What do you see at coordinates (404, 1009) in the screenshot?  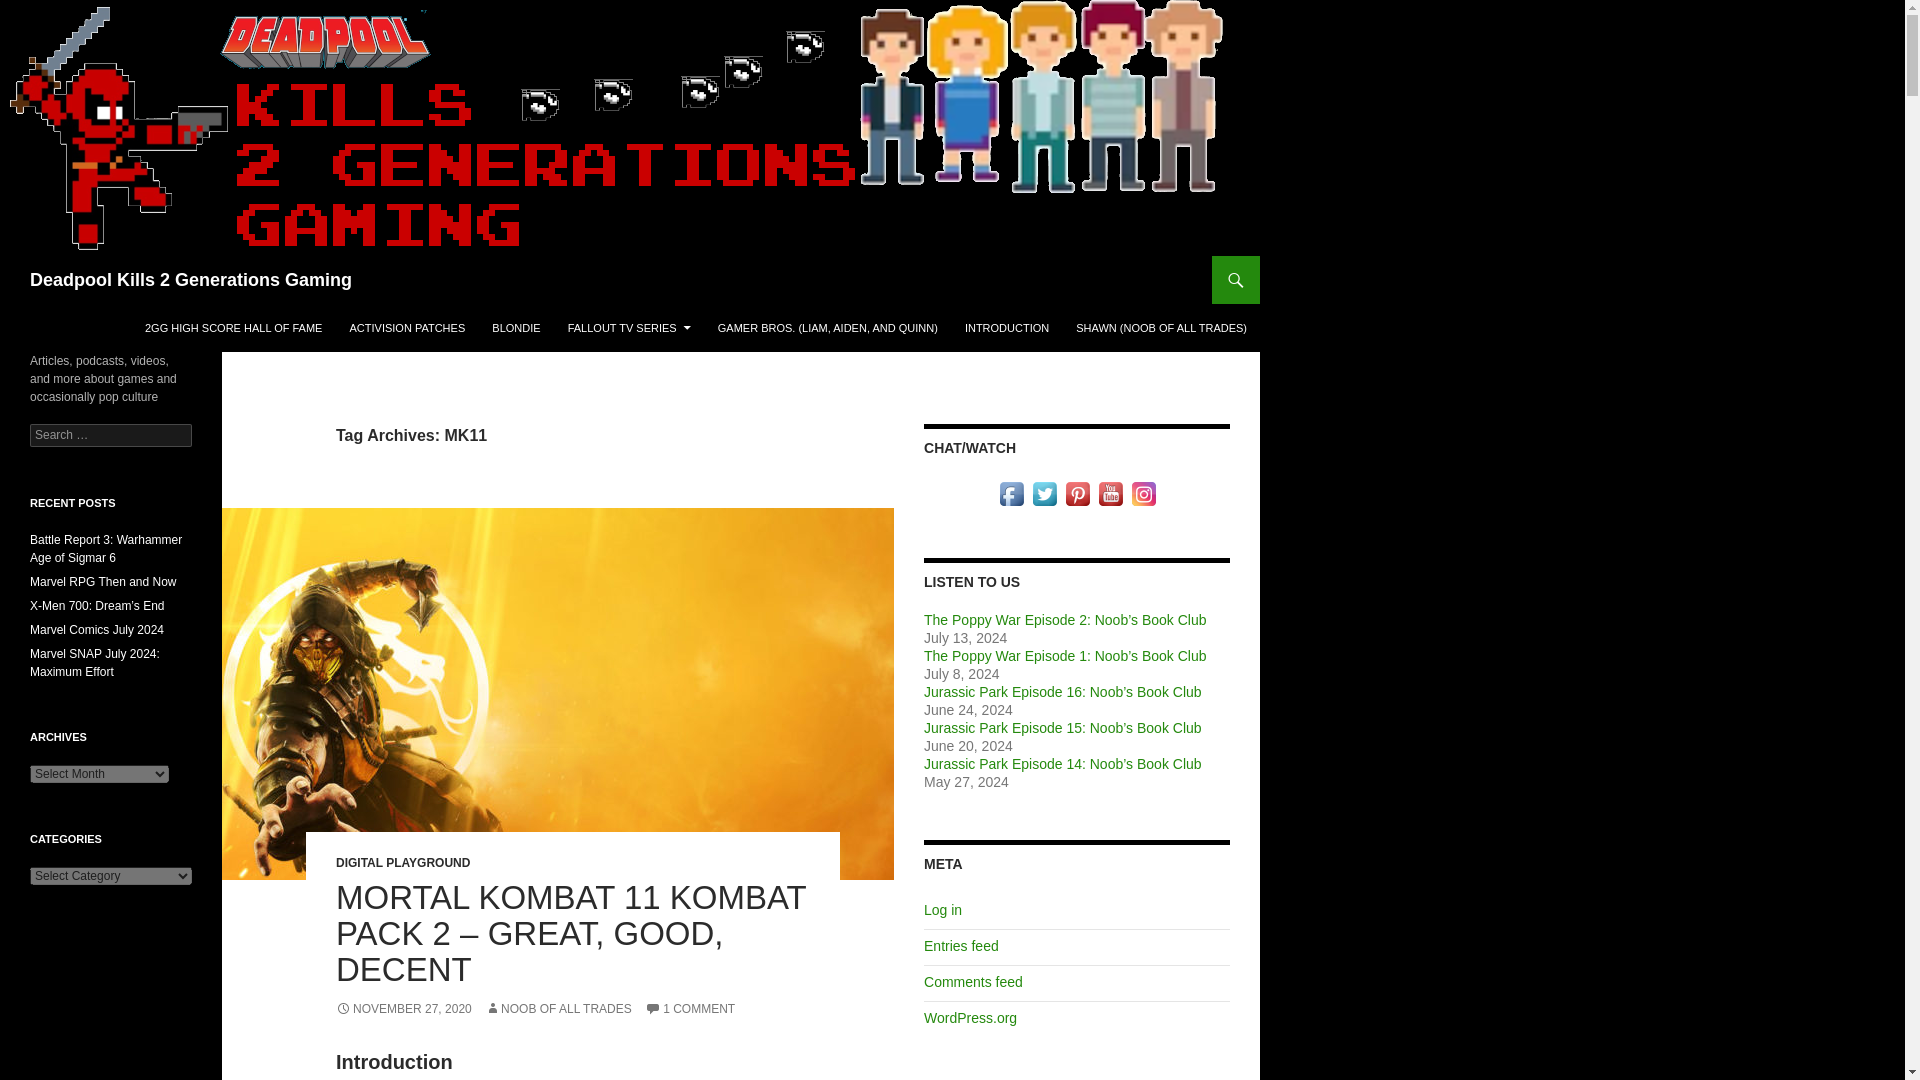 I see `NOVEMBER 27, 2020` at bounding box center [404, 1009].